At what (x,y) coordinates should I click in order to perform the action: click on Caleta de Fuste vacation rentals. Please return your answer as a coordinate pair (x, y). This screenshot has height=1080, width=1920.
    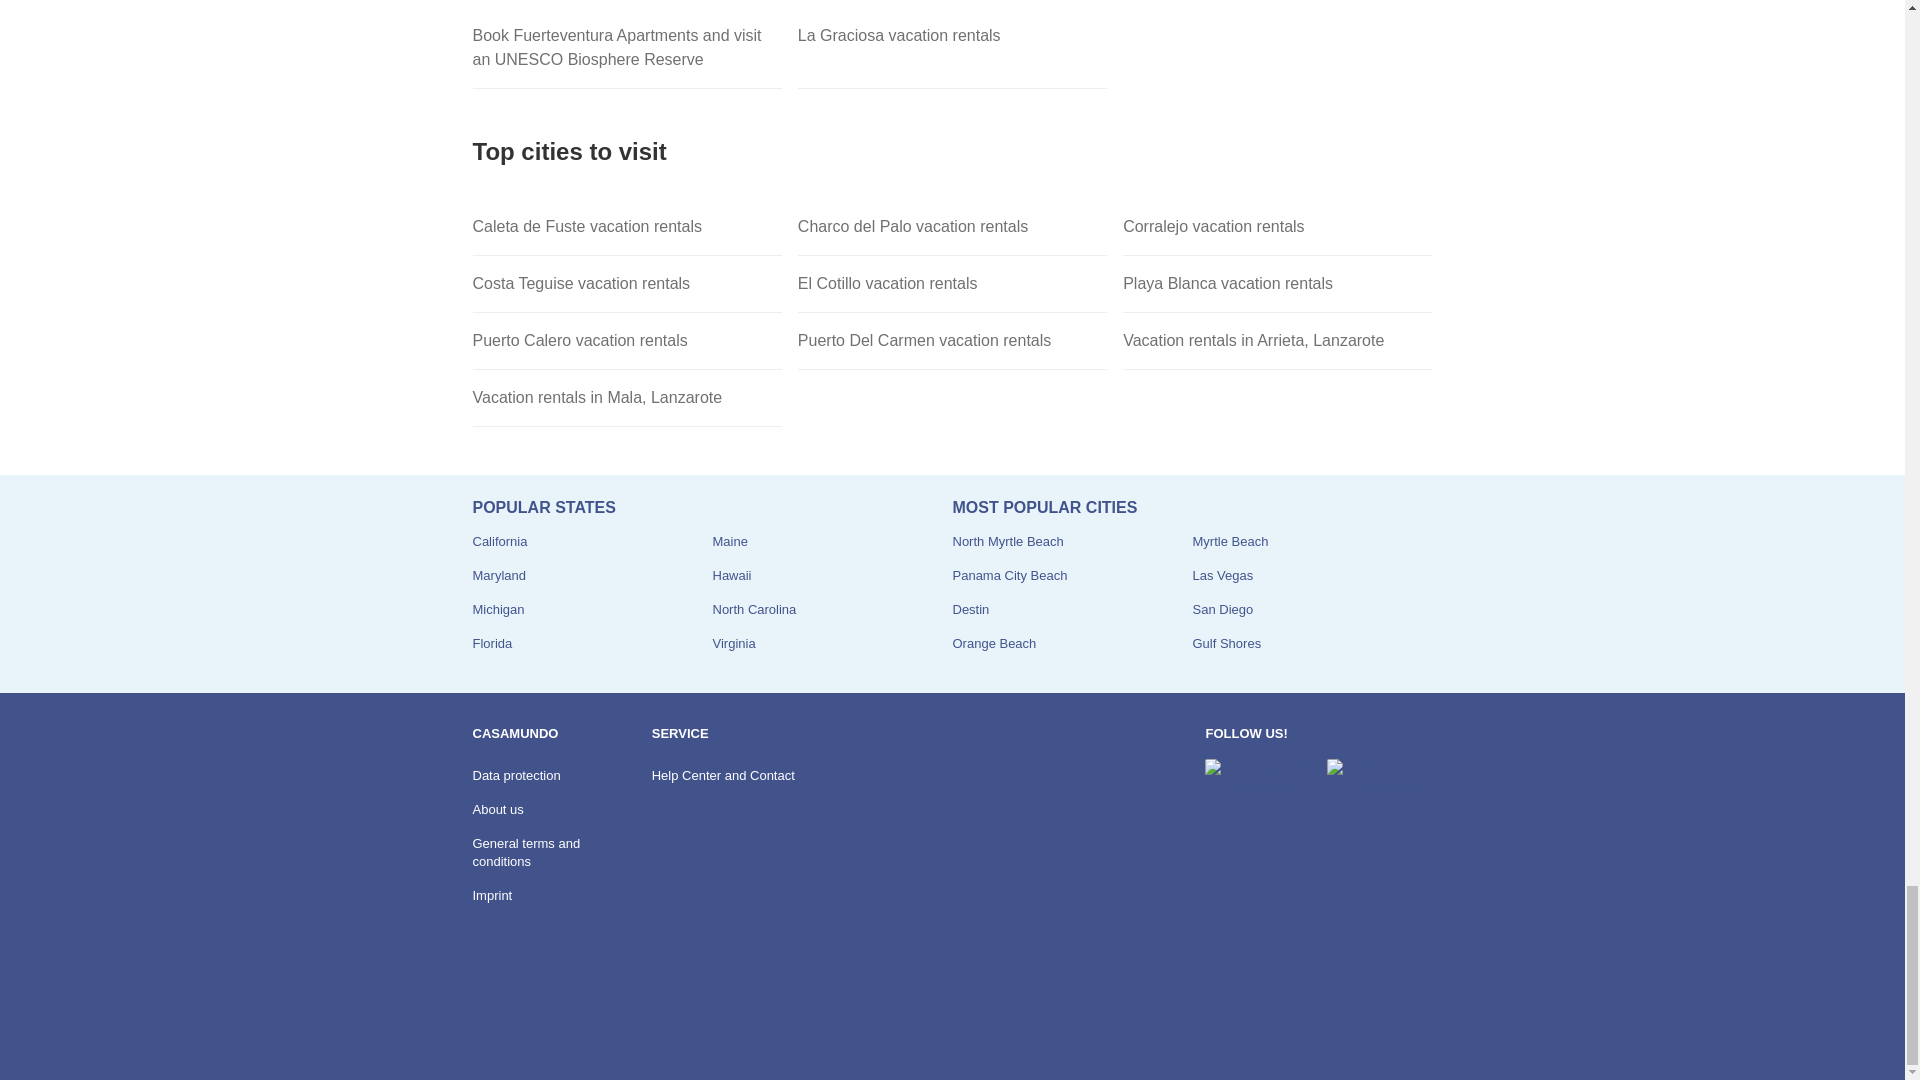
    Looking at the image, I should click on (626, 226).